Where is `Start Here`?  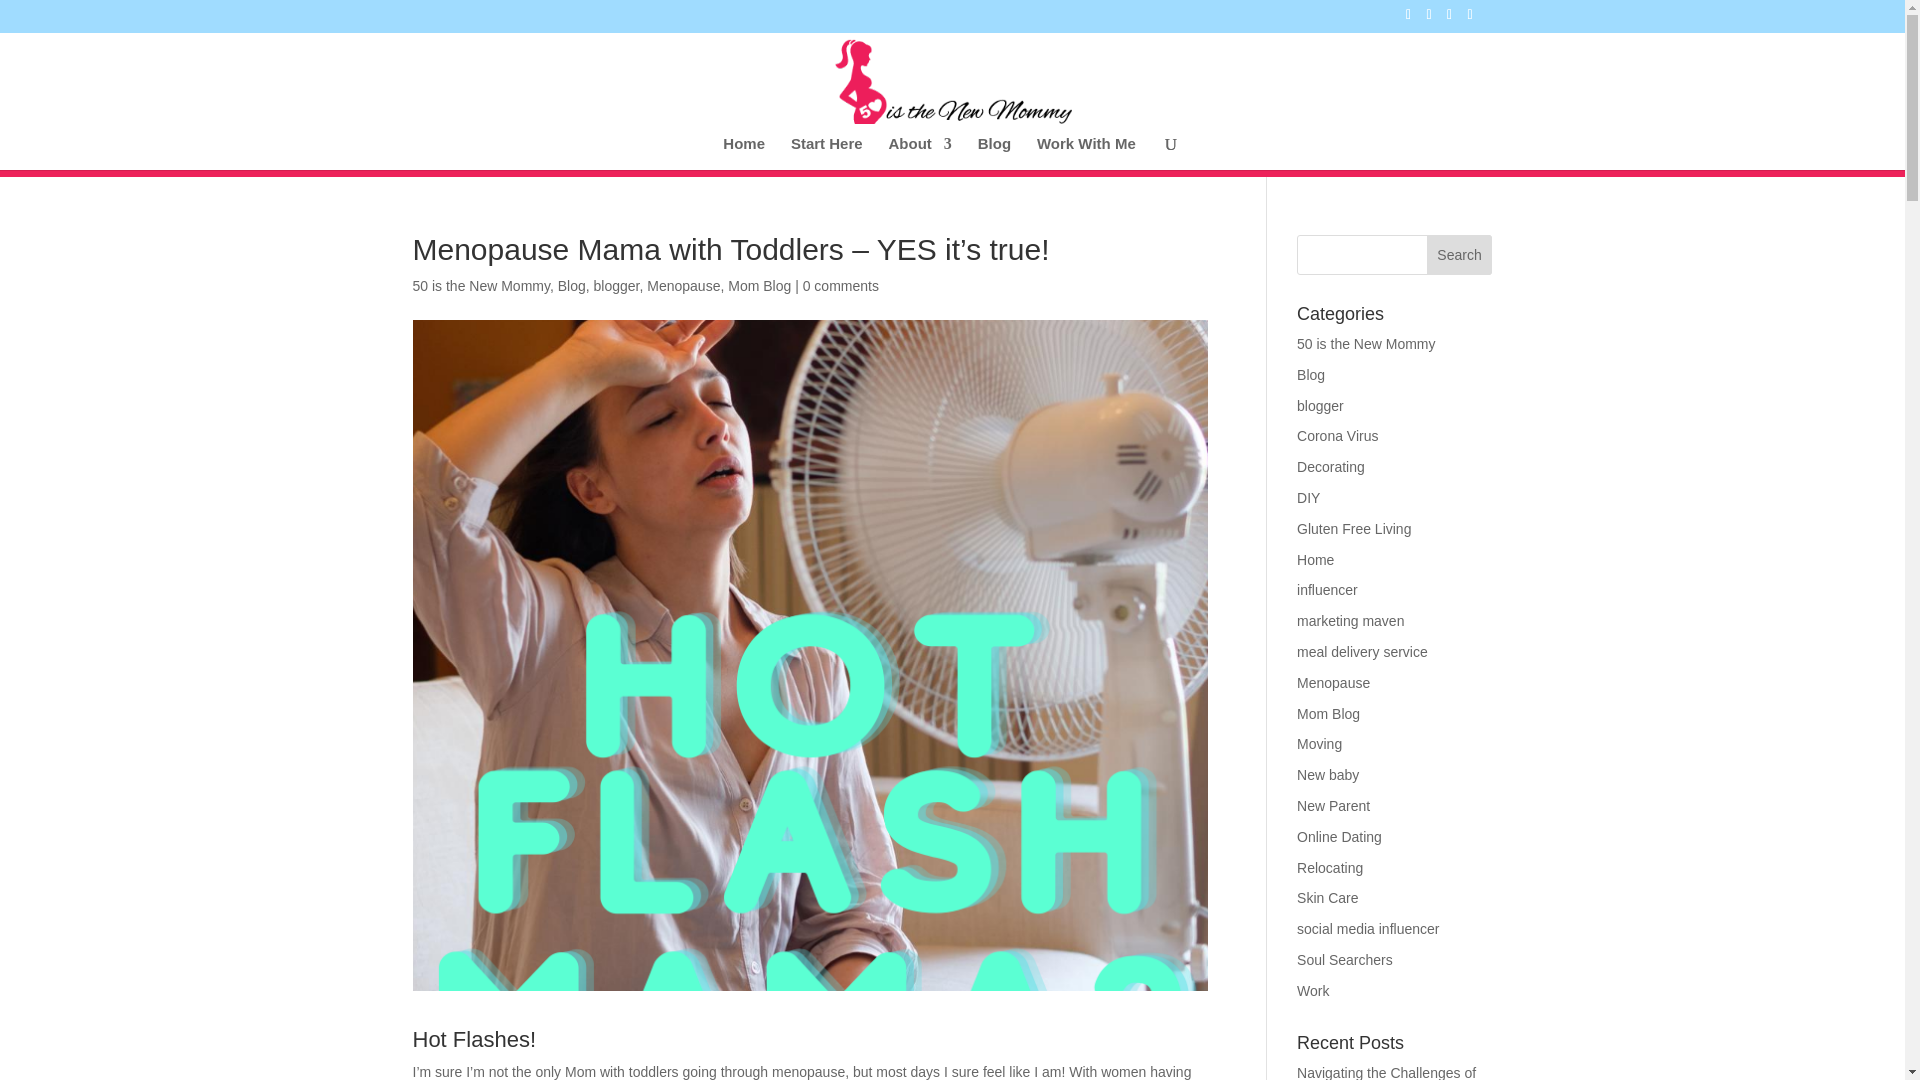
Start Here is located at coordinates (826, 153).